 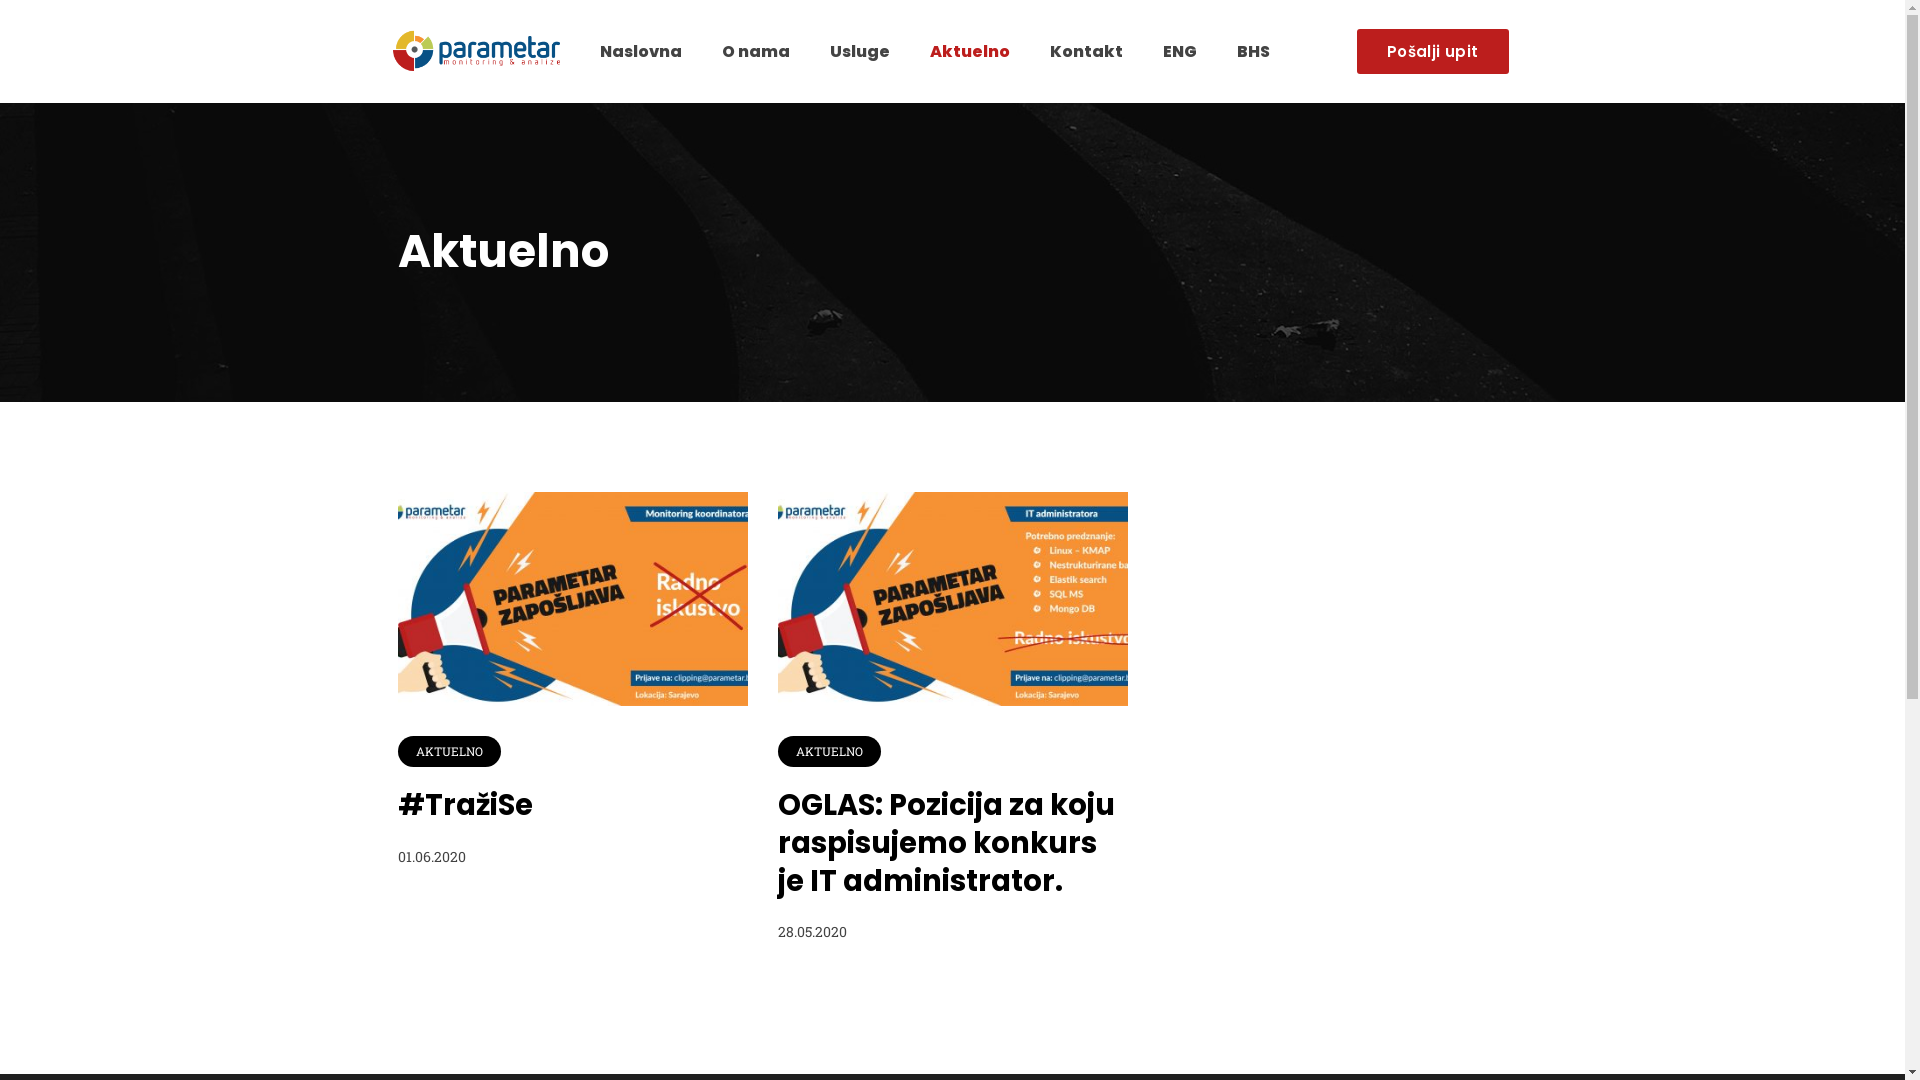 I want to click on Kontakt, so click(x=1086, y=51).